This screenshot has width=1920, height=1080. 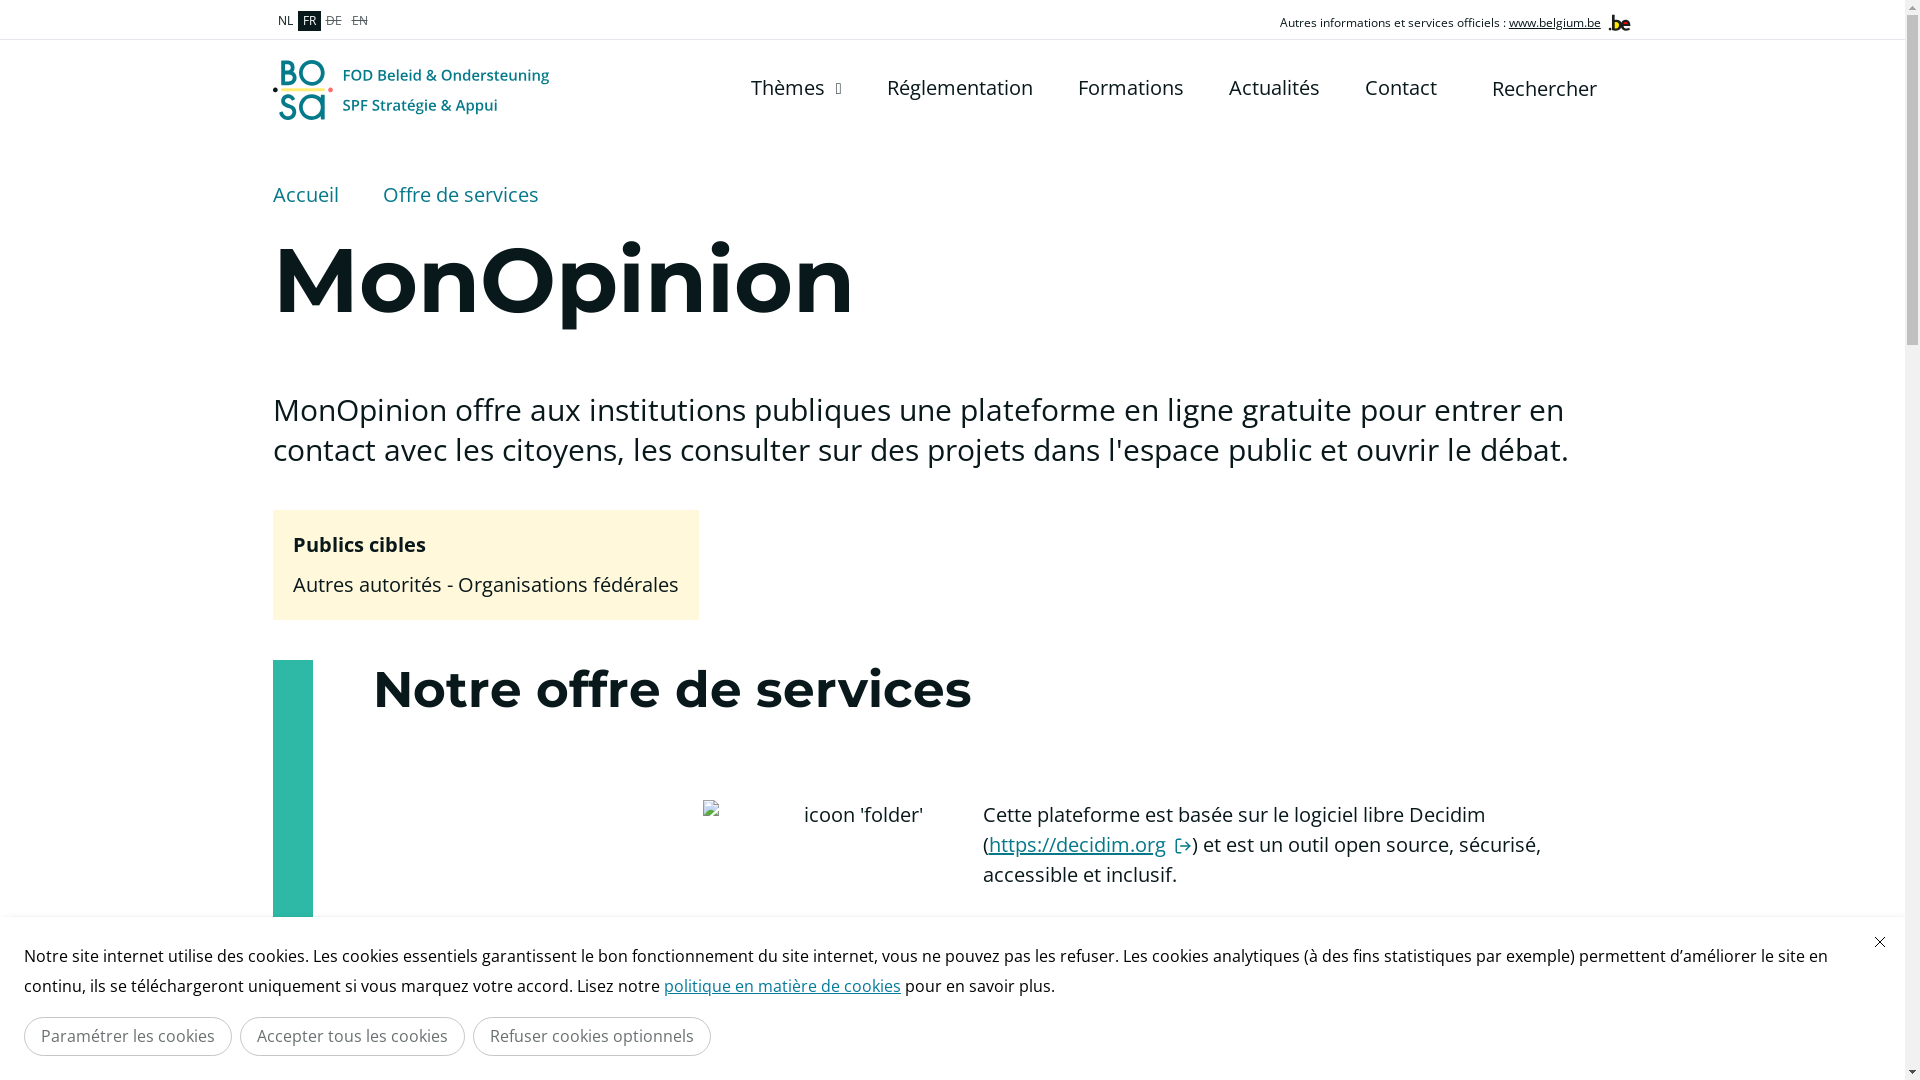 I want to click on Aller au contenu principal, so click(x=10, y=6).